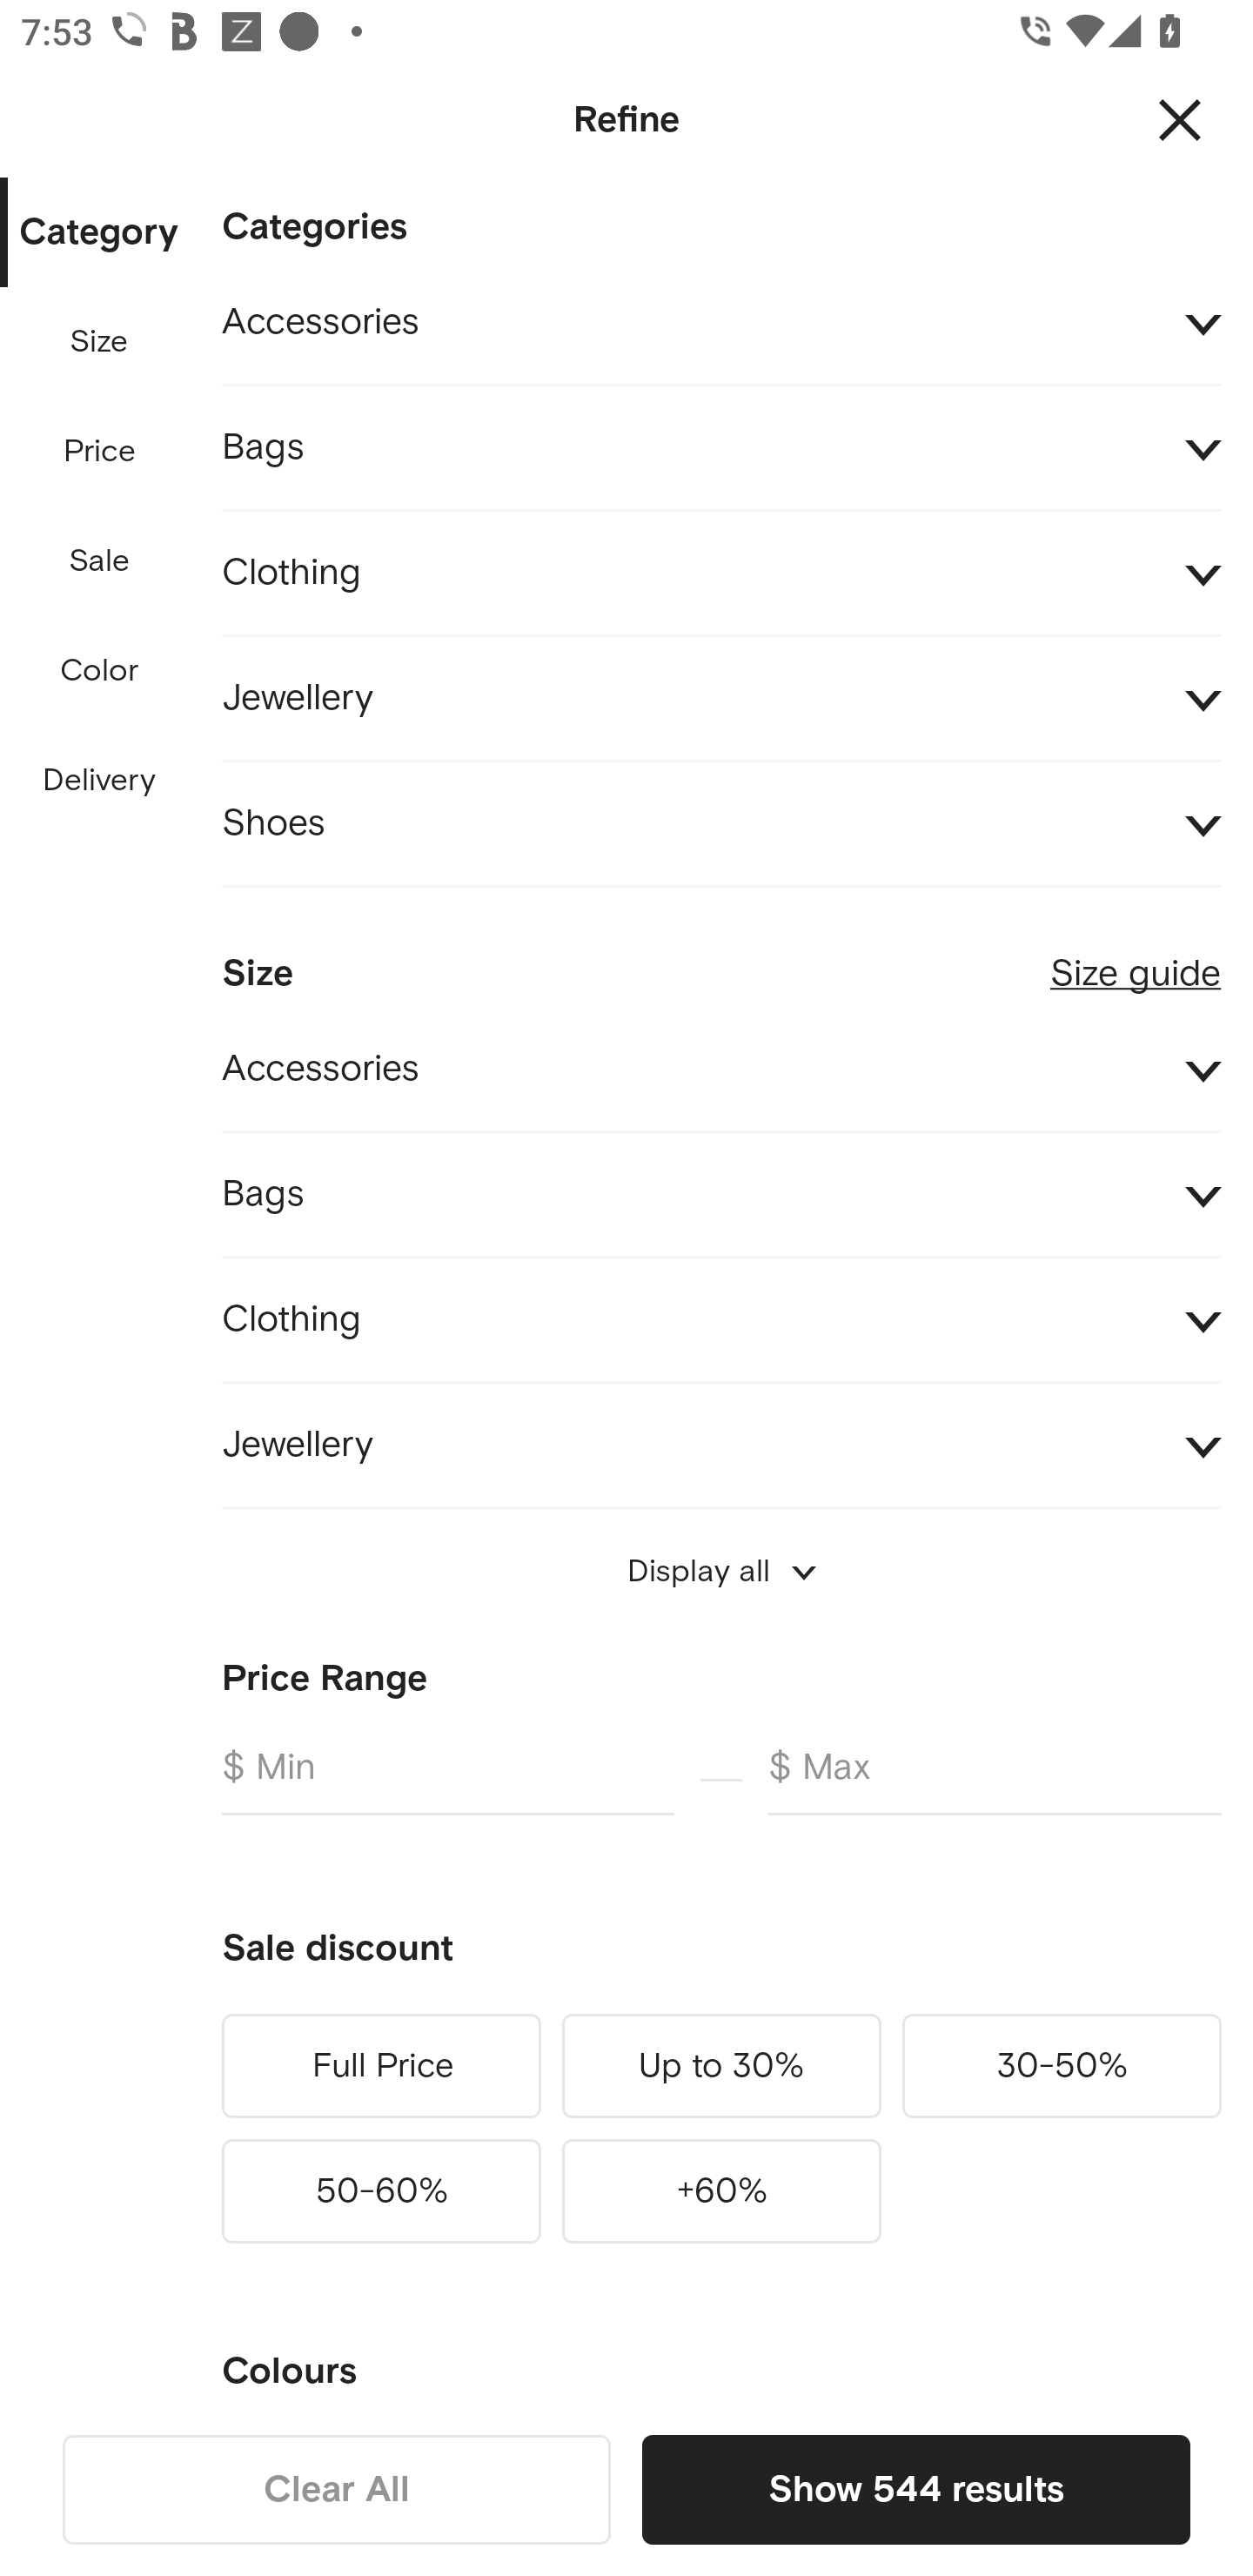  Describe the element at coordinates (721, 1445) in the screenshot. I see `Jewellery` at that location.